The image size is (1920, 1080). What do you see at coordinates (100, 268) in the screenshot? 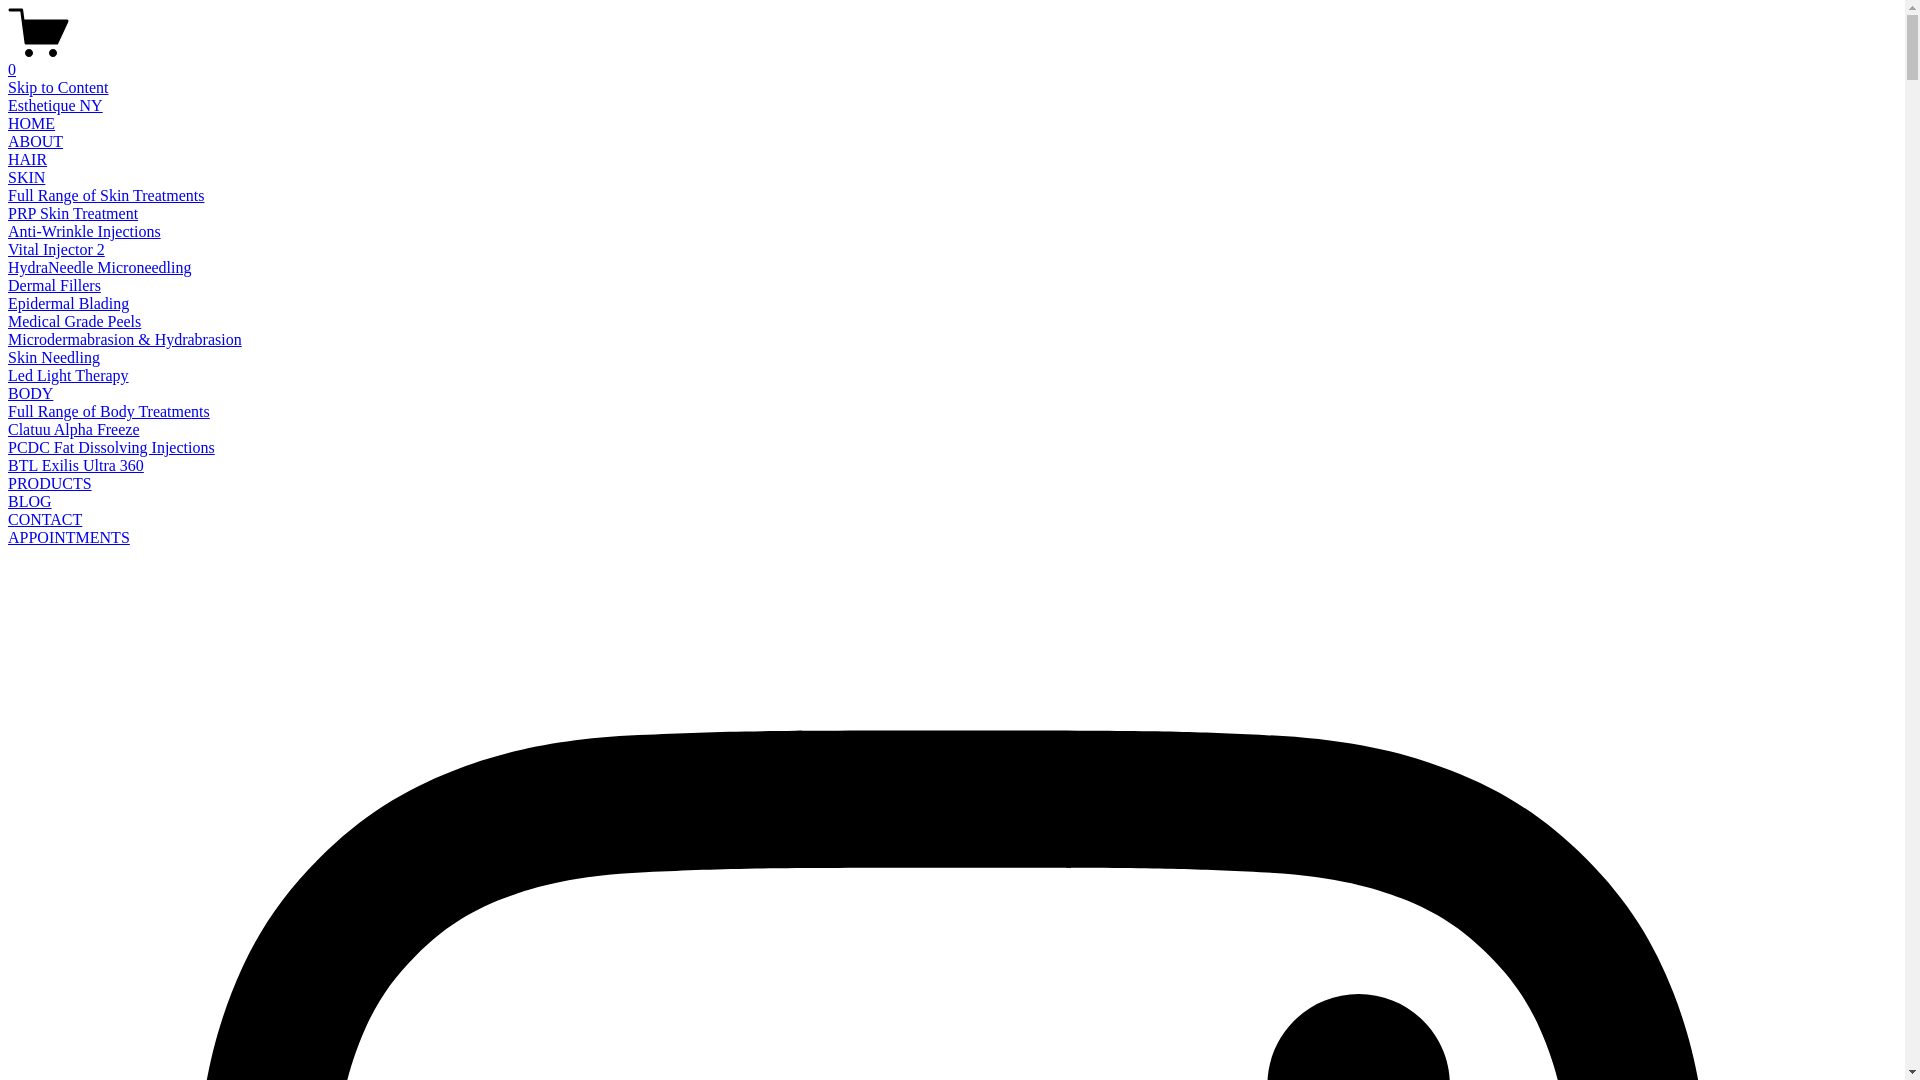
I see `HydraNeedle Microneedling` at bounding box center [100, 268].